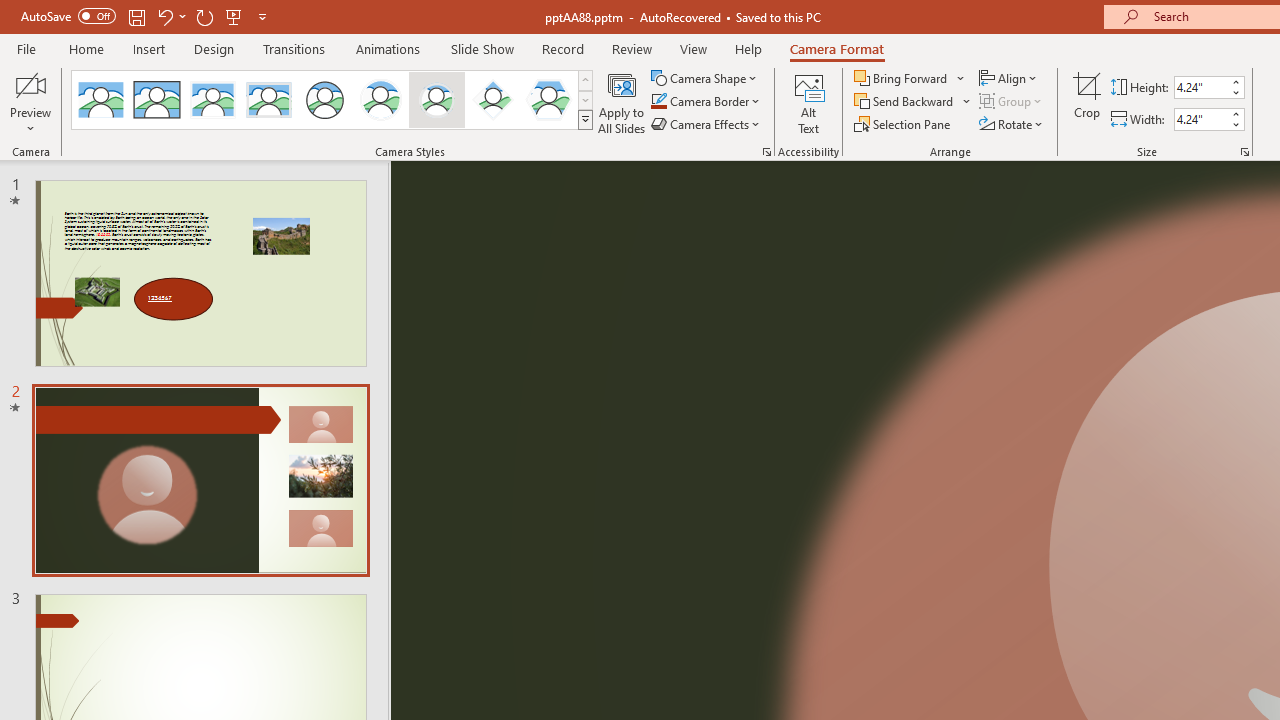  Describe the element at coordinates (212, 100) in the screenshot. I see `Center Shadow Rectangle` at that location.